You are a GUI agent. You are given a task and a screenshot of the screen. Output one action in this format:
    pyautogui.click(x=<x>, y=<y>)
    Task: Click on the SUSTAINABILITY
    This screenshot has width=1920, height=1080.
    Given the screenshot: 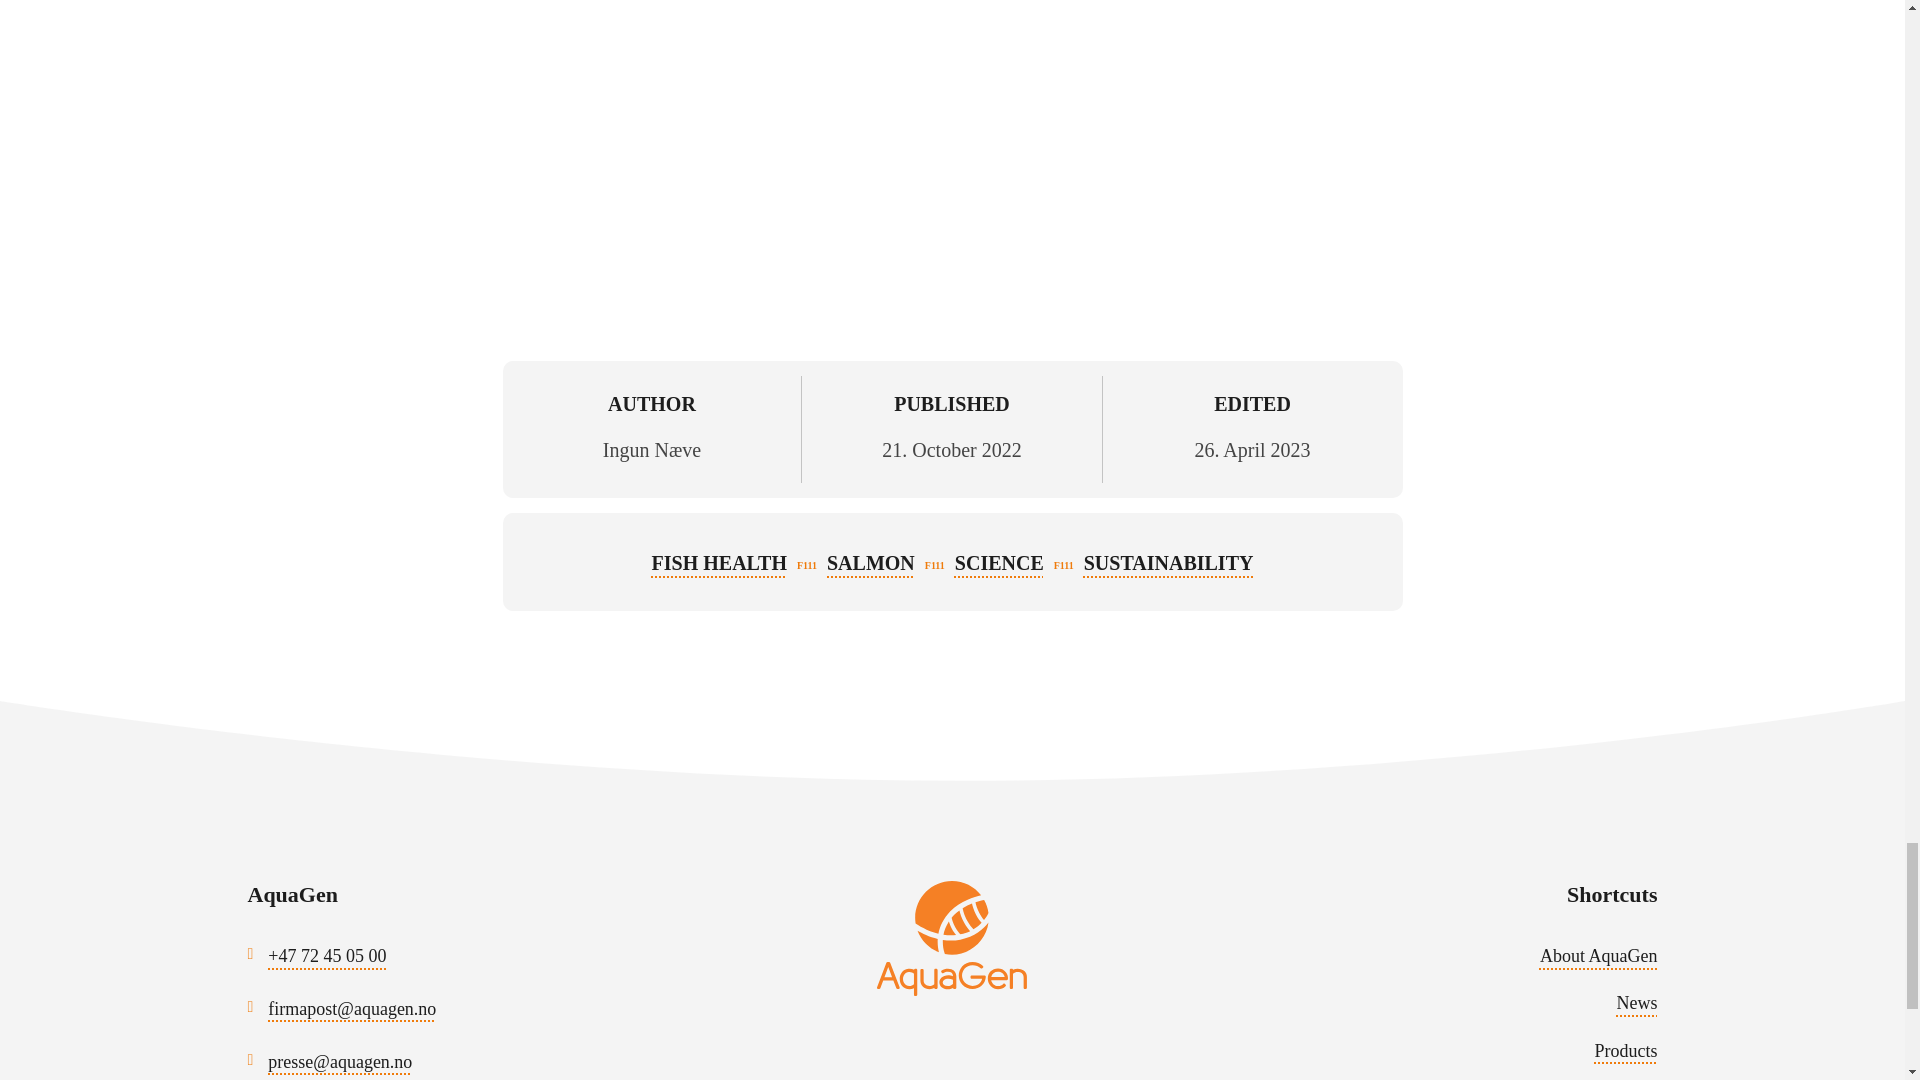 What is the action you would take?
    pyautogui.click(x=1168, y=562)
    